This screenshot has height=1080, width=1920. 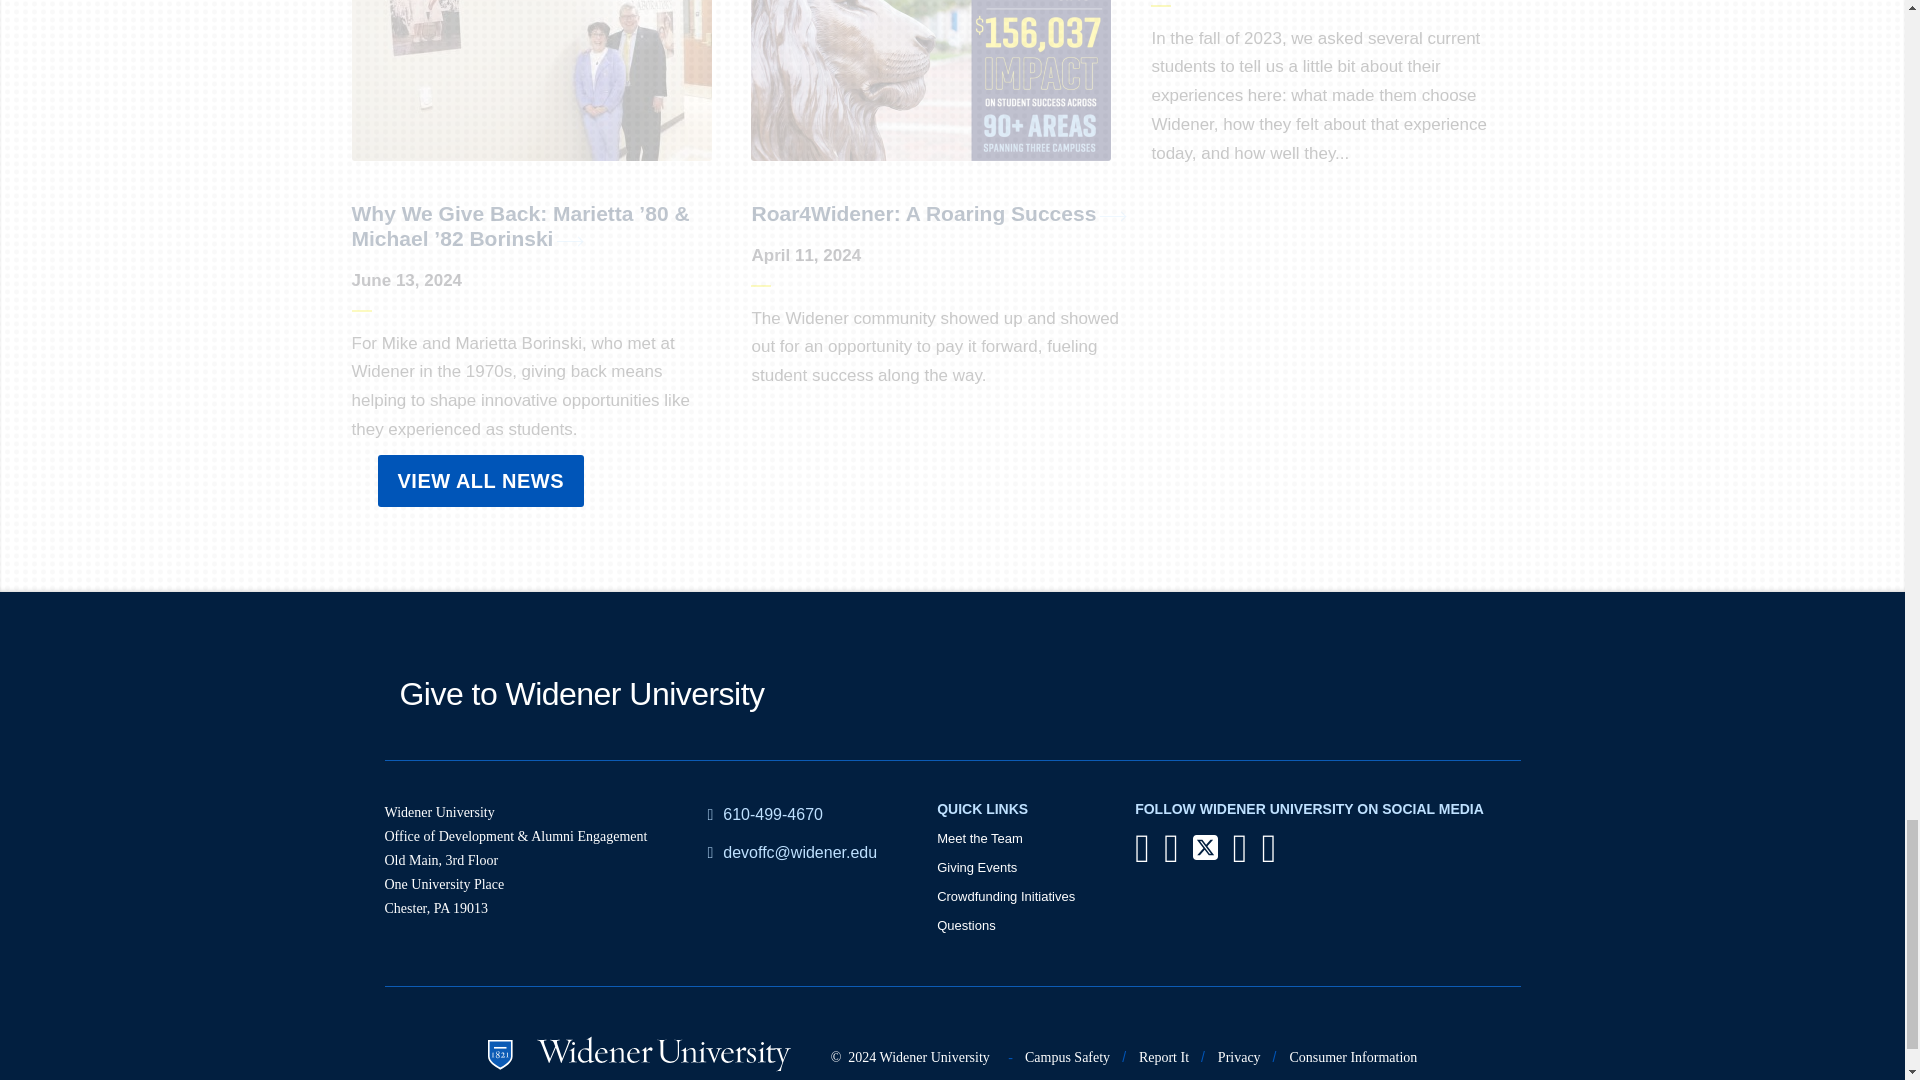 What do you see at coordinates (582, 694) in the screenshot?
I see `Give to Widener University` at bounding box center [582, 694].